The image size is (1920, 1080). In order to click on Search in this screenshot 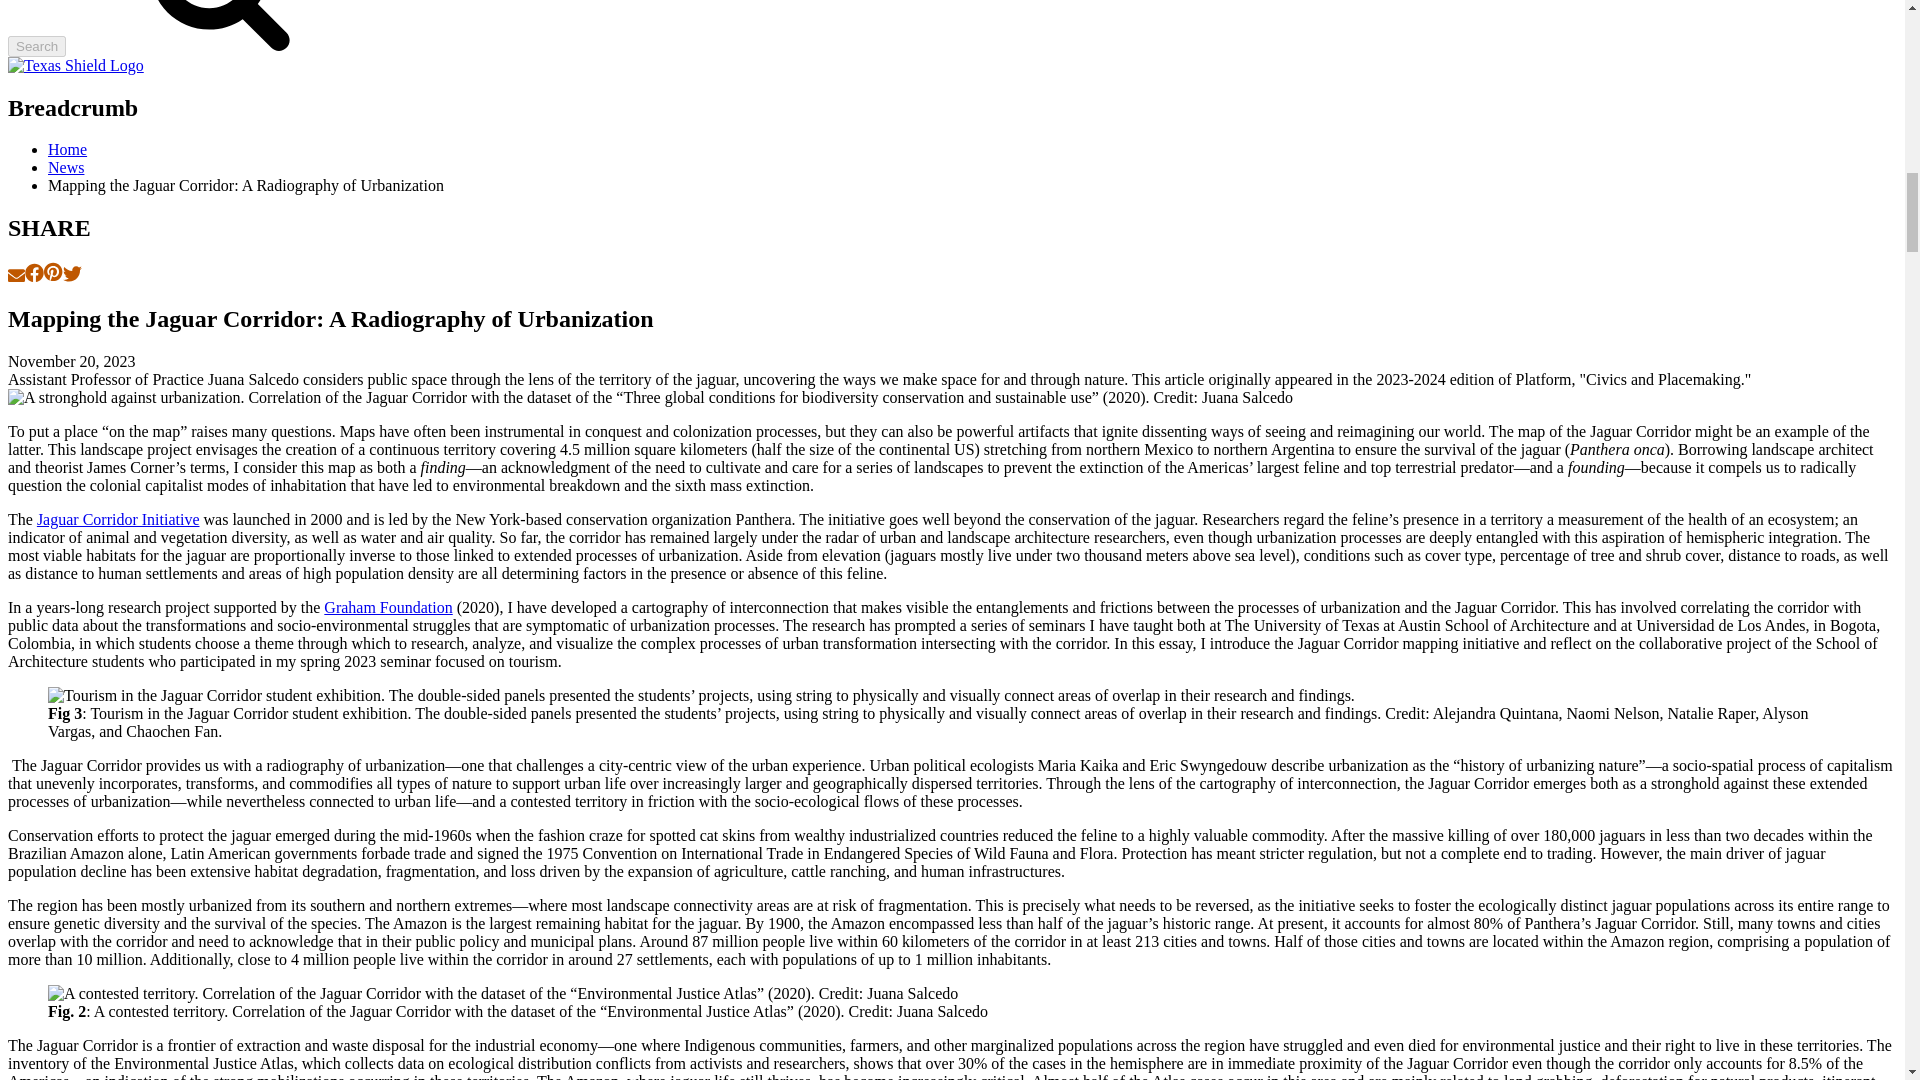, I will do `click(36, 46)`.